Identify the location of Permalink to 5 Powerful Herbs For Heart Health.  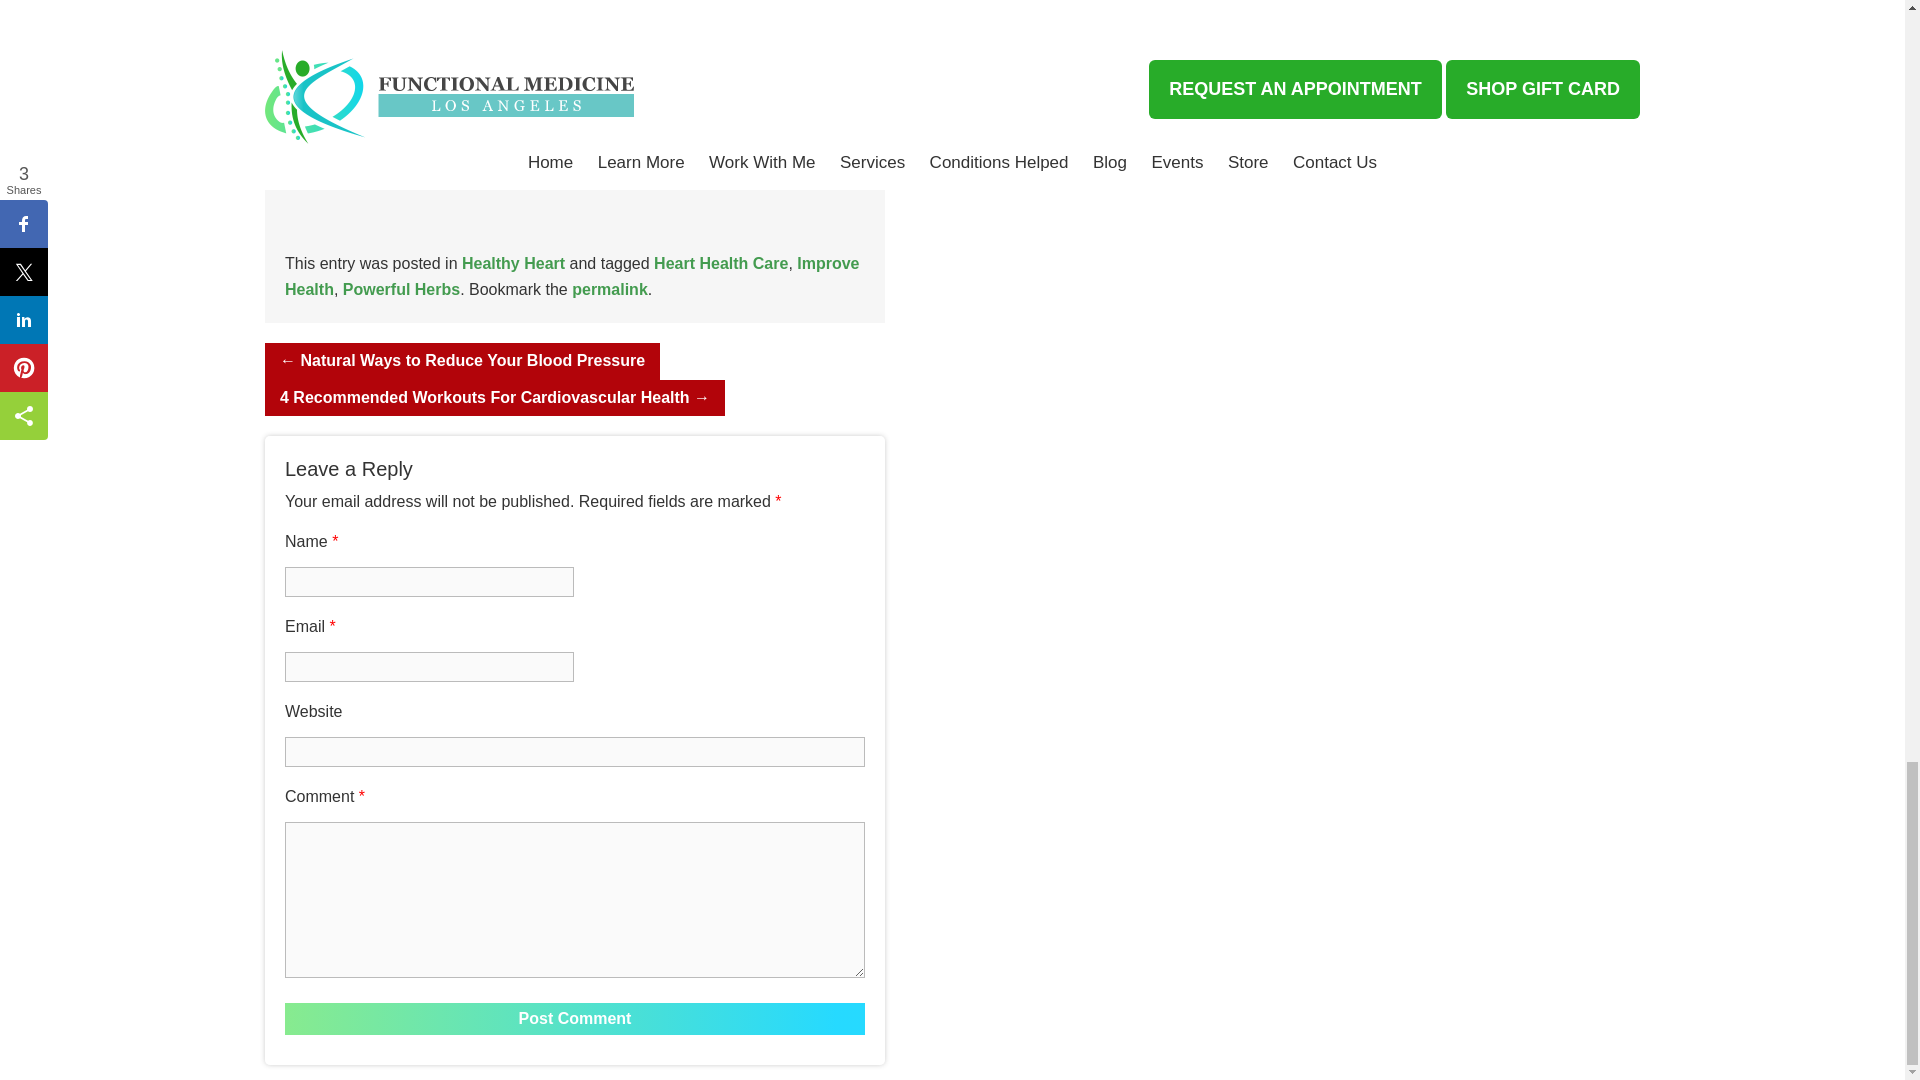
(610, 289).